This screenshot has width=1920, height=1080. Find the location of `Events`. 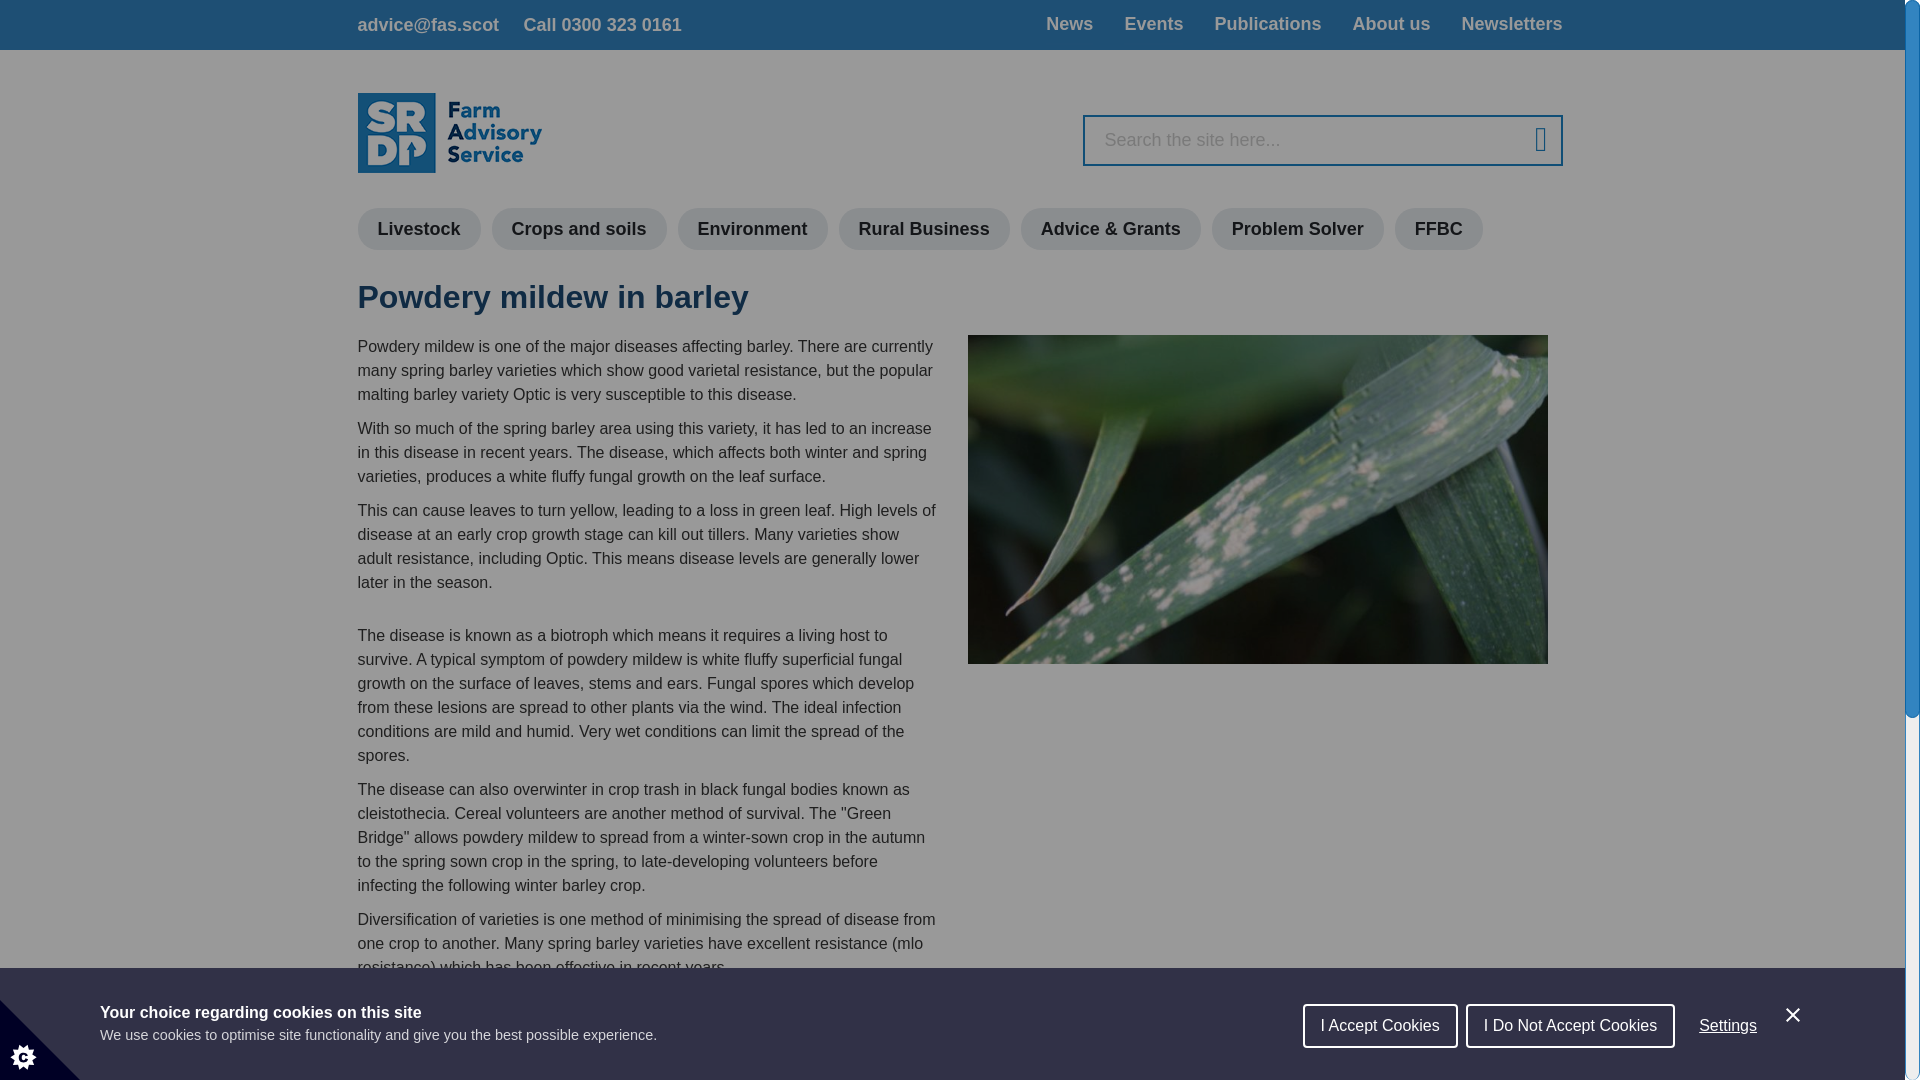

Events is located at coordinates (1152, 22).